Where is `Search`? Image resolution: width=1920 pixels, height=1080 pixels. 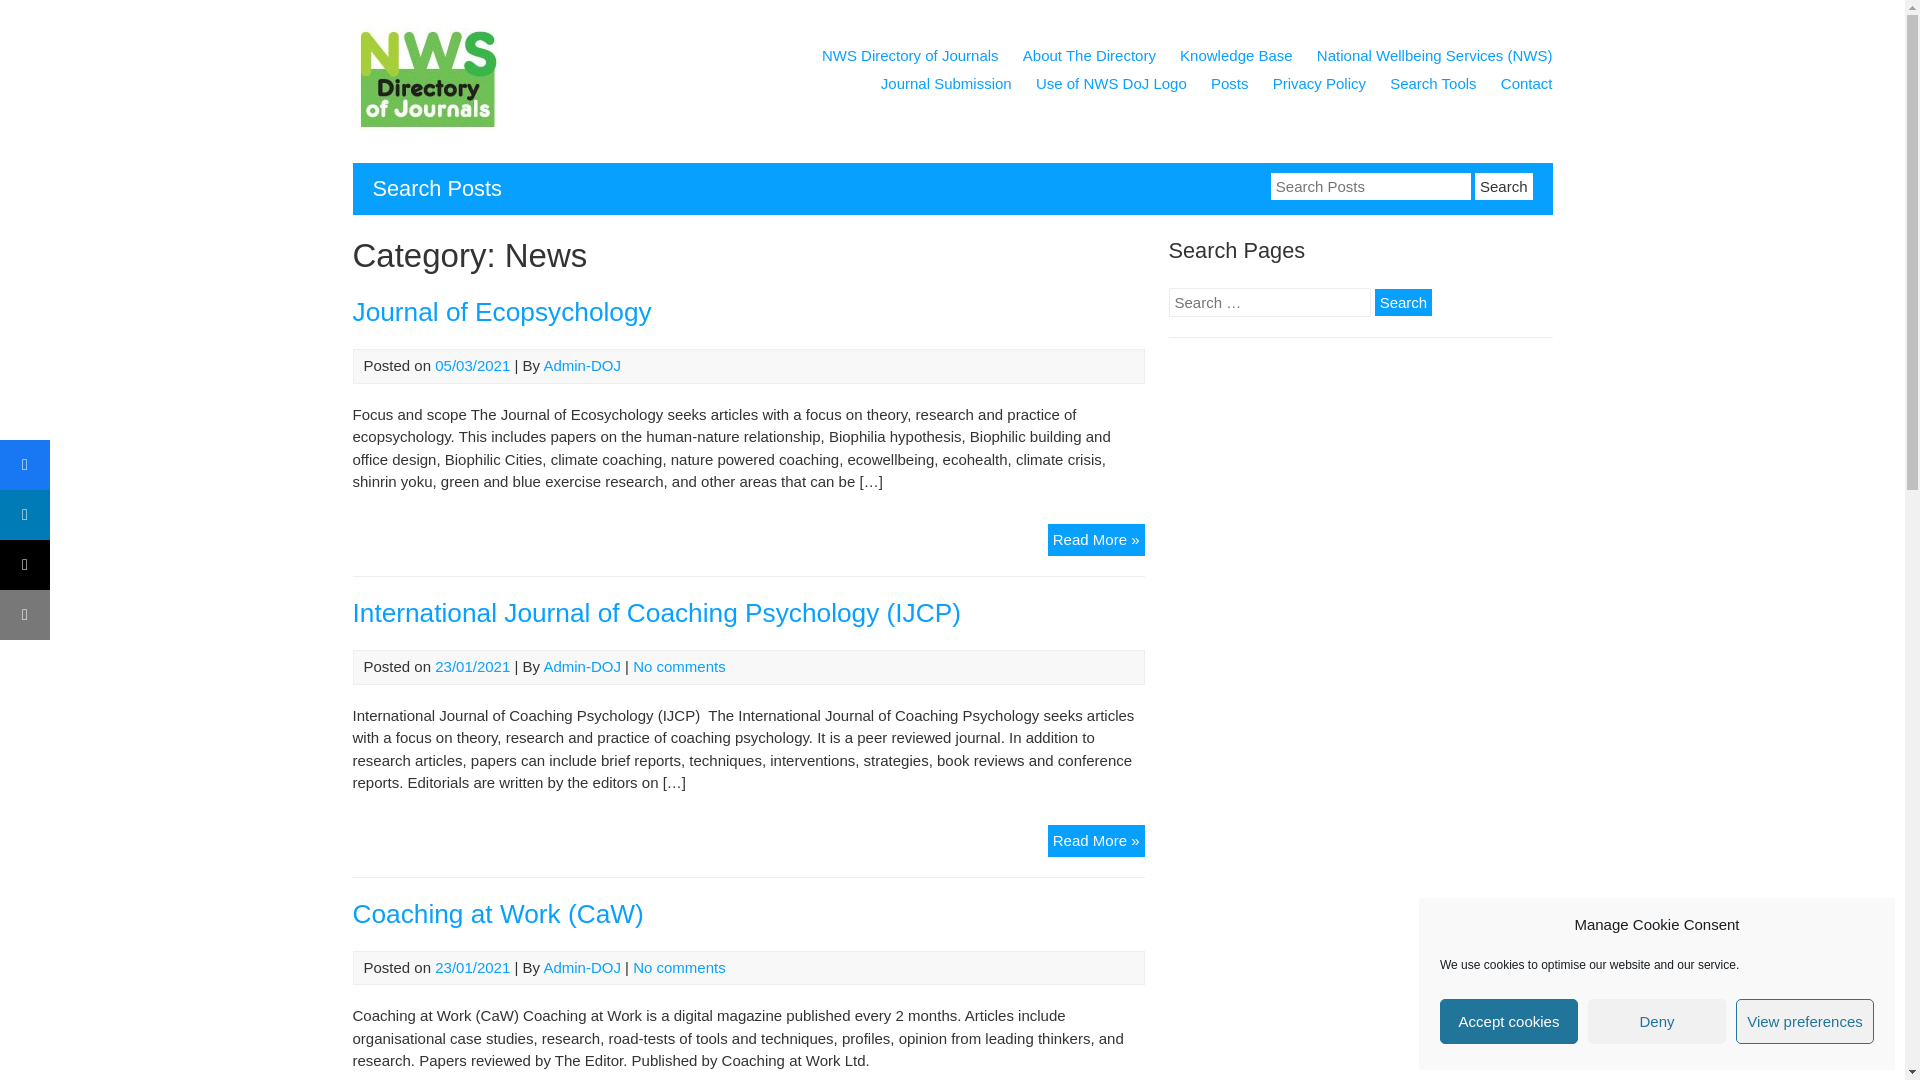
Search is located at coordinates (1503, 184).